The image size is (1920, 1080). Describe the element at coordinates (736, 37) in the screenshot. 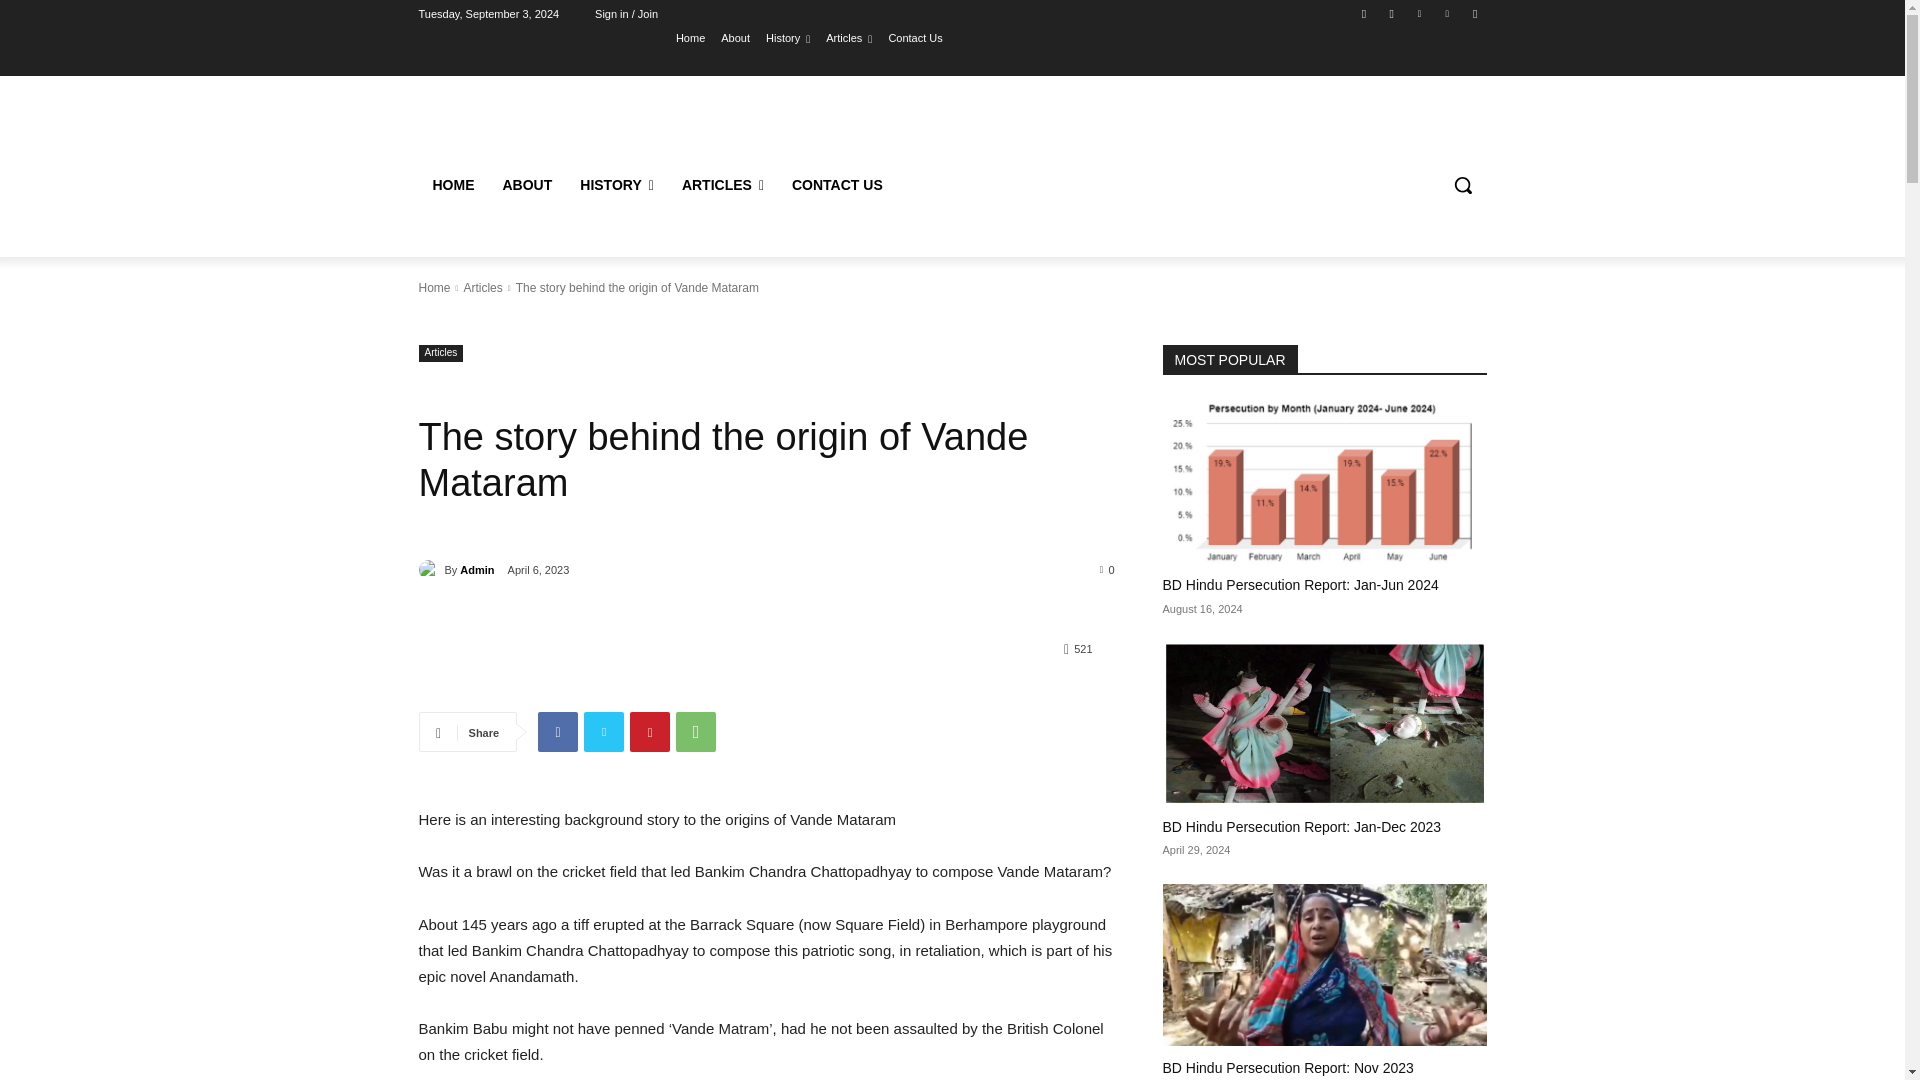

I see `About` at that location.